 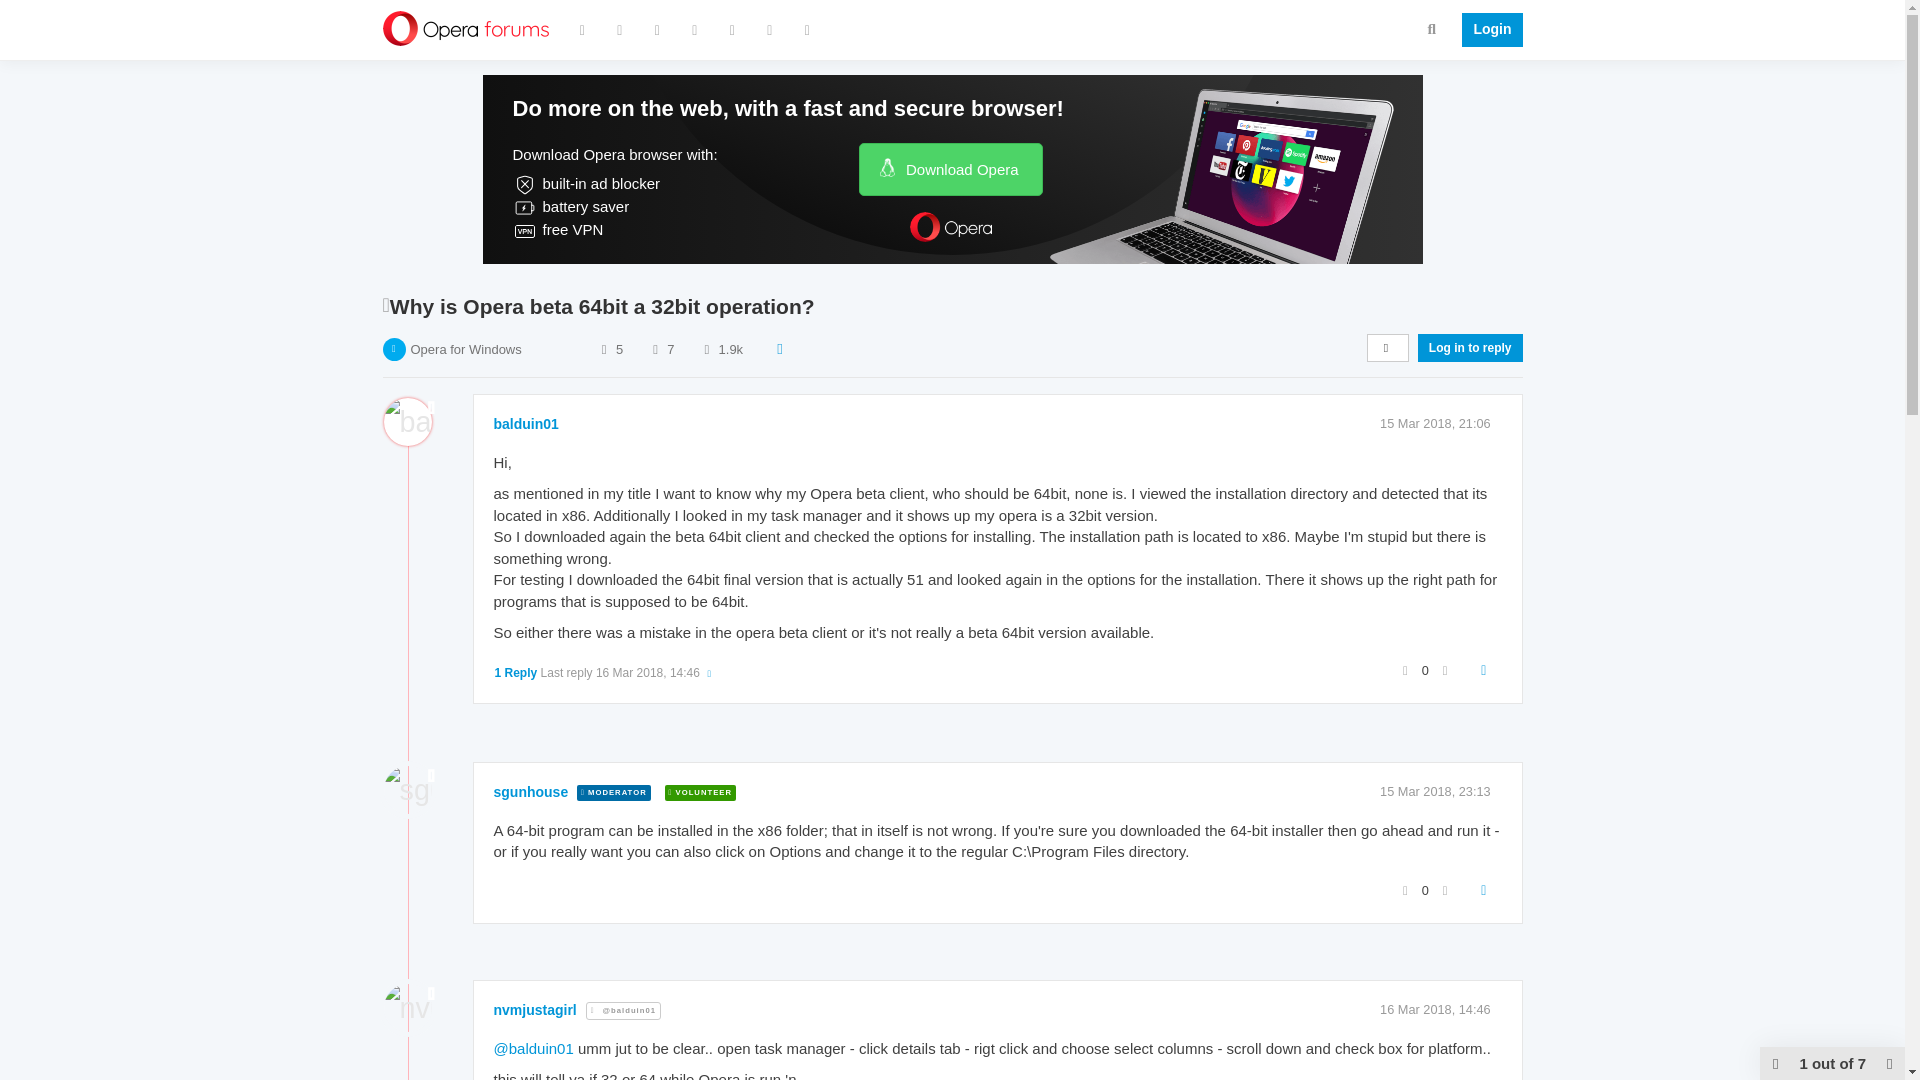 I want to click on Log in to reply, so click(x=1470, y=347).